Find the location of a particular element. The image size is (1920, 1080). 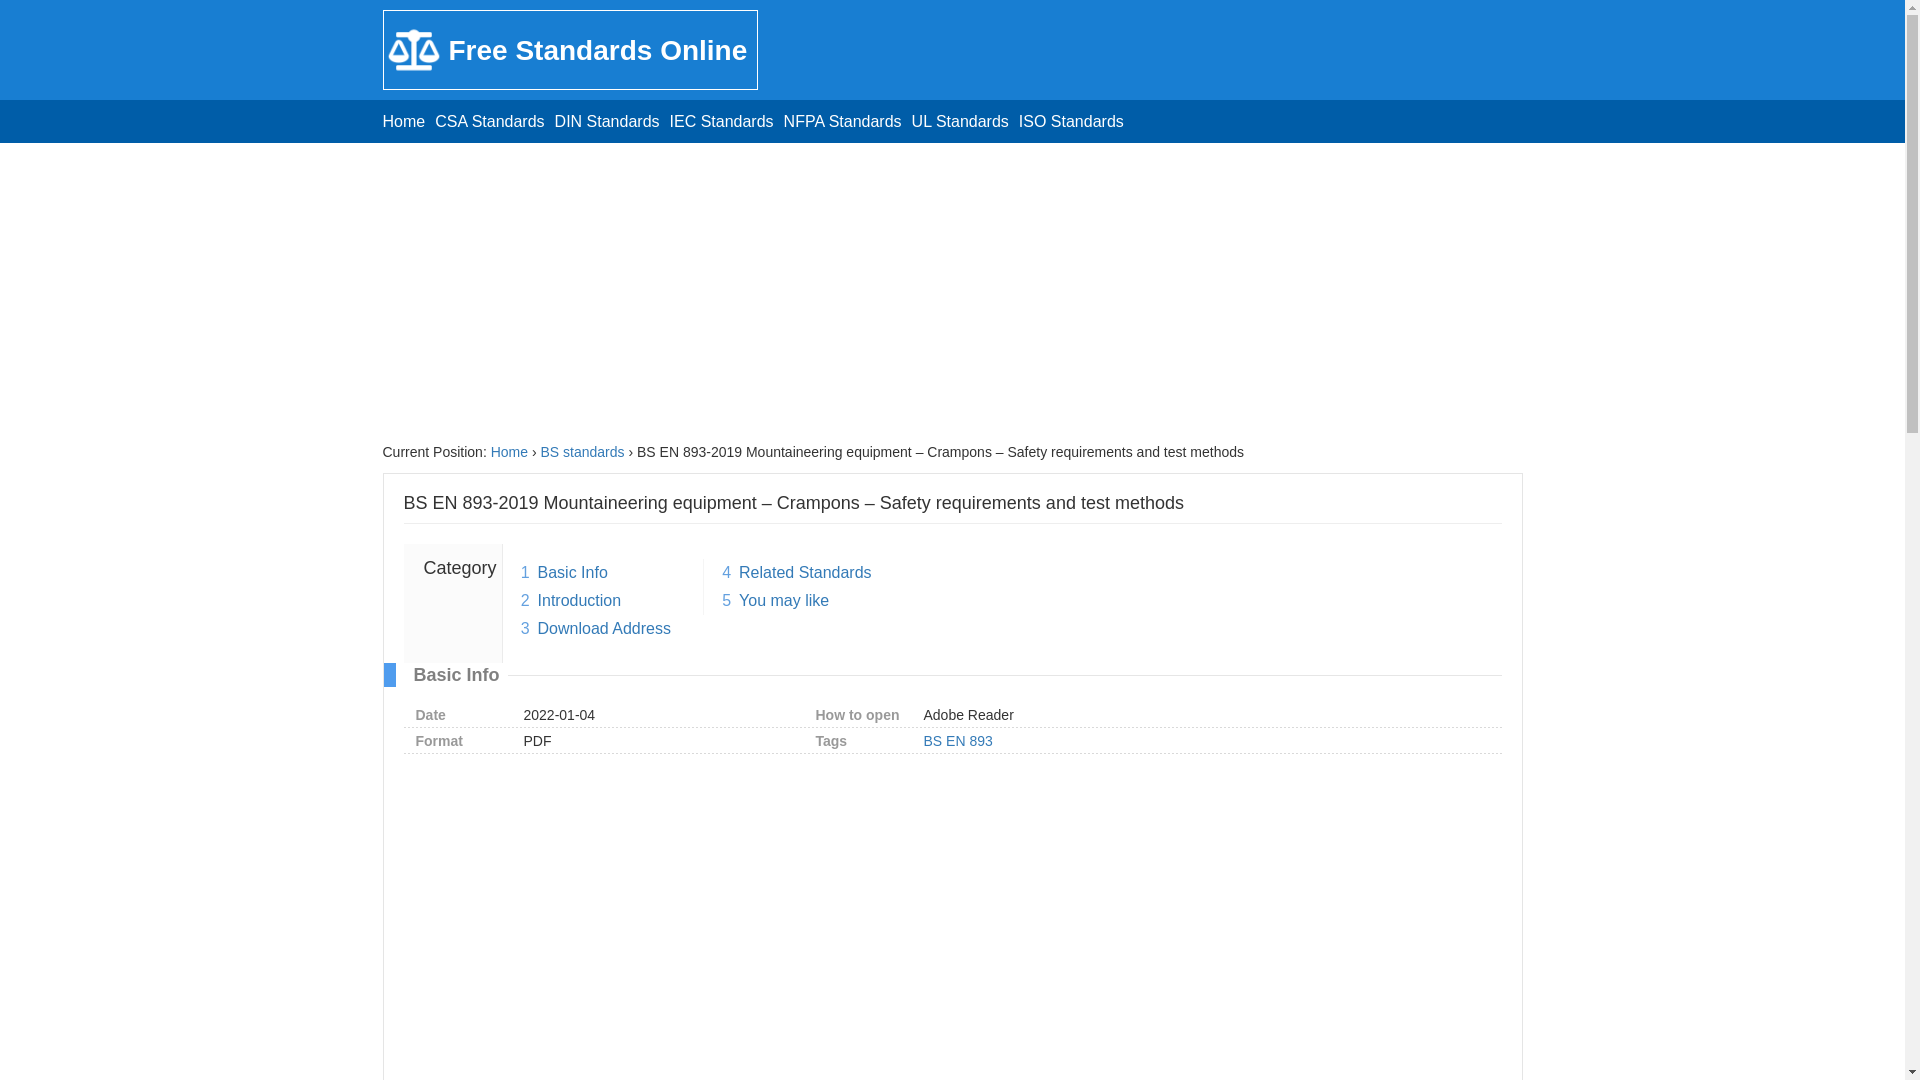

Related Standards is located at coordinates (805, 572).